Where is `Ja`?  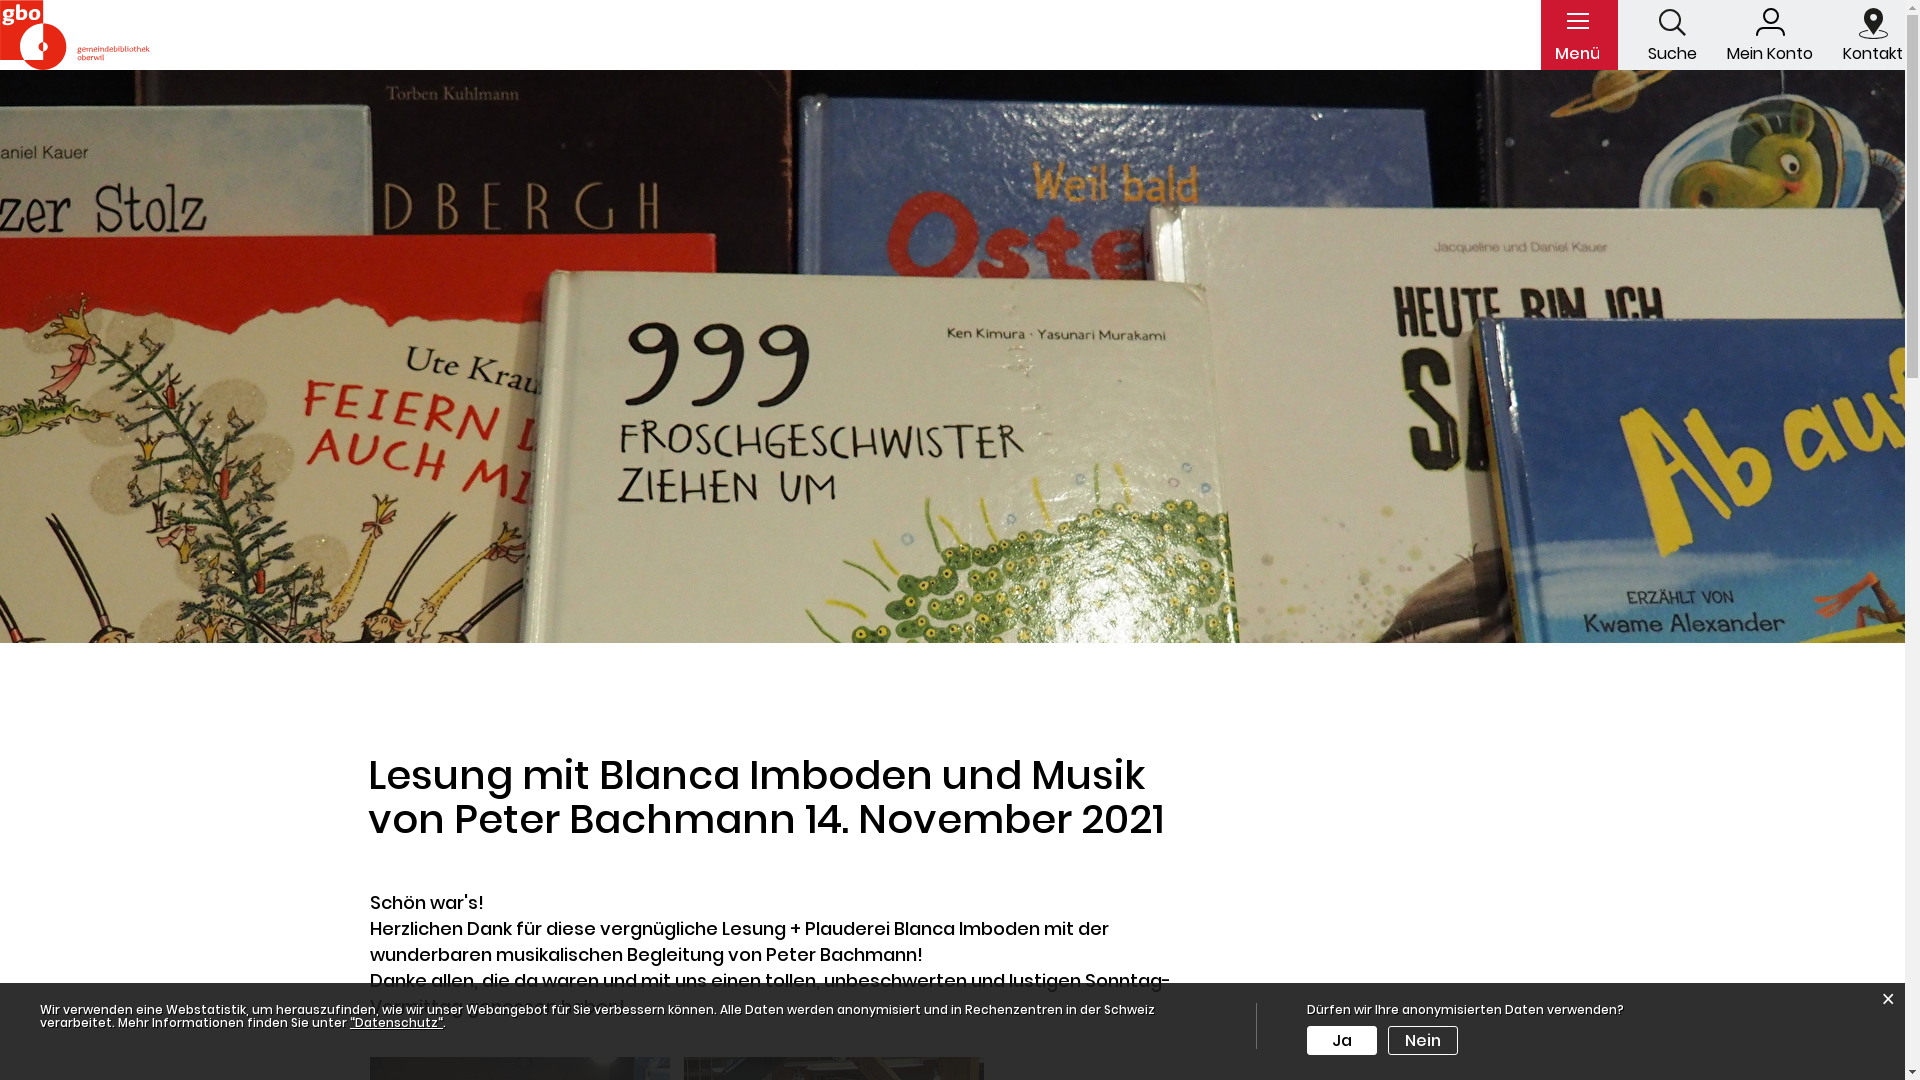
Ja is located at coordinates (1342, 1040).